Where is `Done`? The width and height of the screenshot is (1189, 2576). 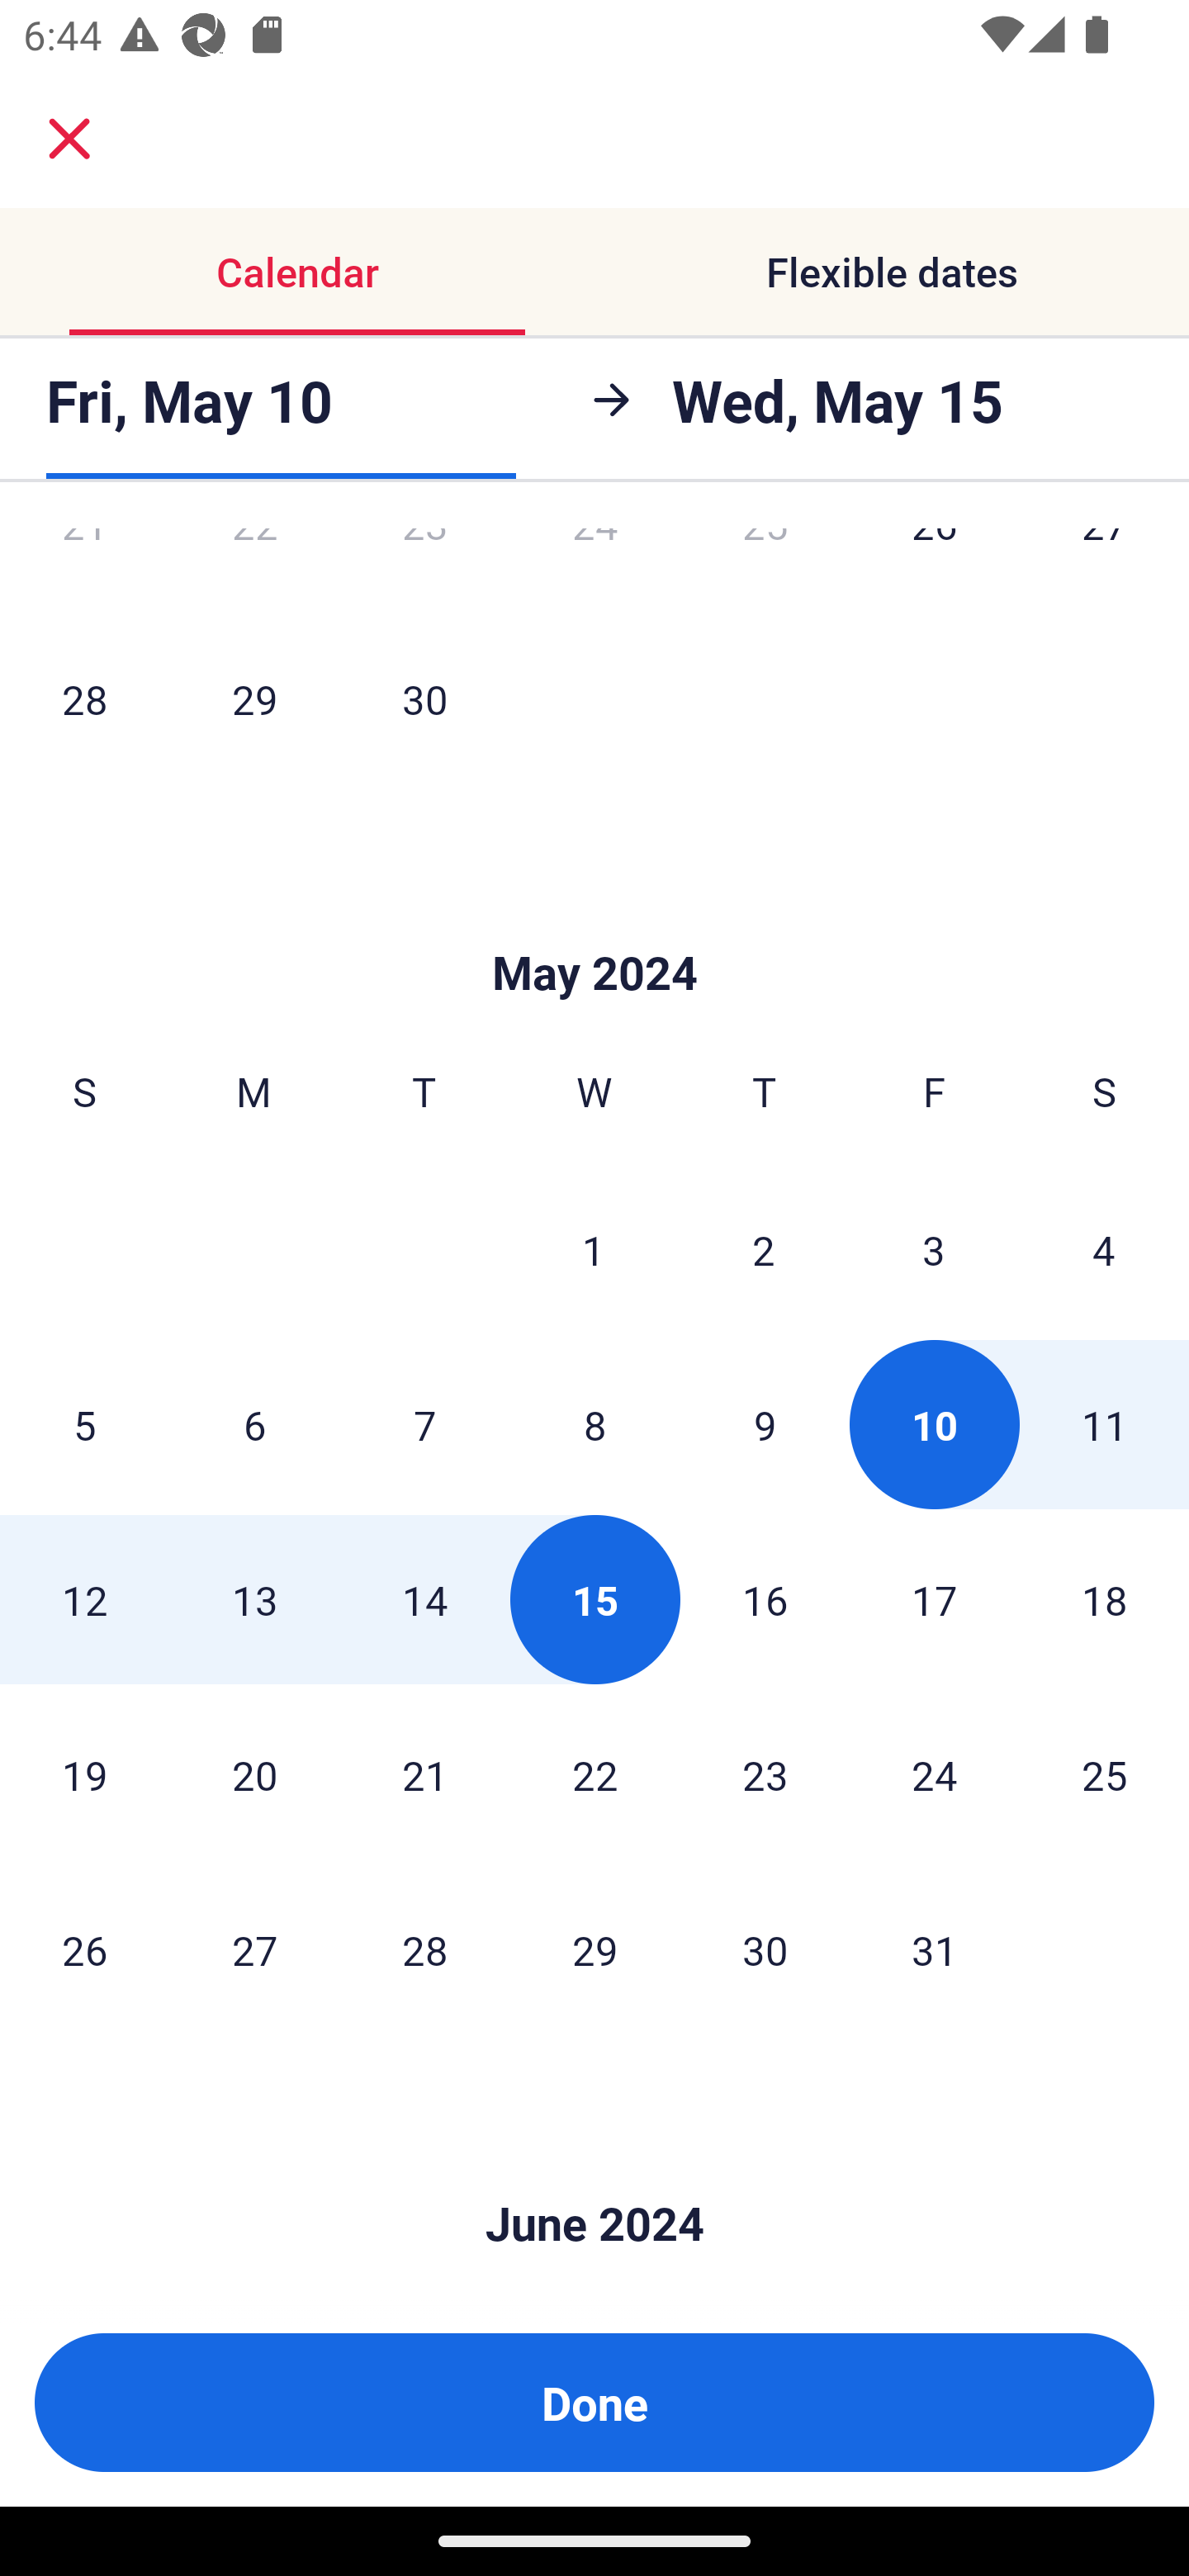 Done is located at coordinates (594, 2403).